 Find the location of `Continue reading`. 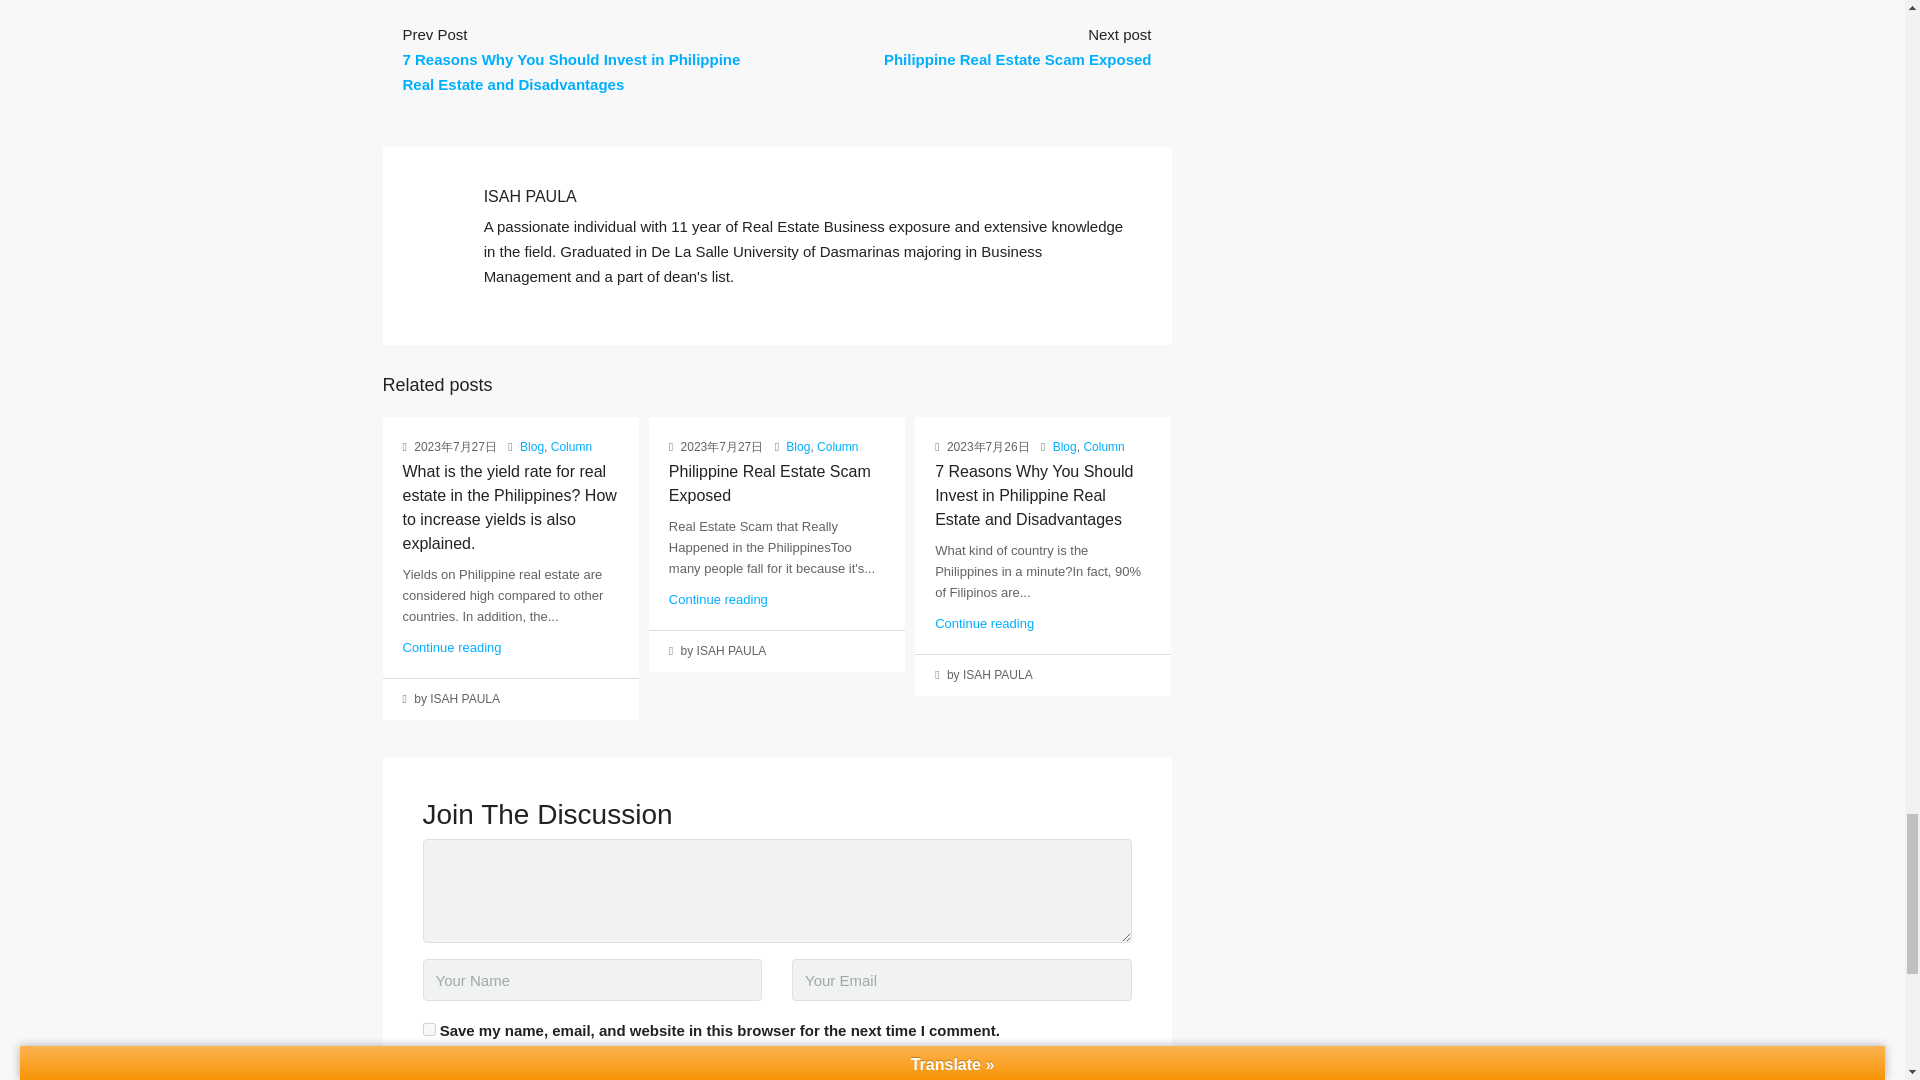

Continue reading is located at coordinates (451, 647).